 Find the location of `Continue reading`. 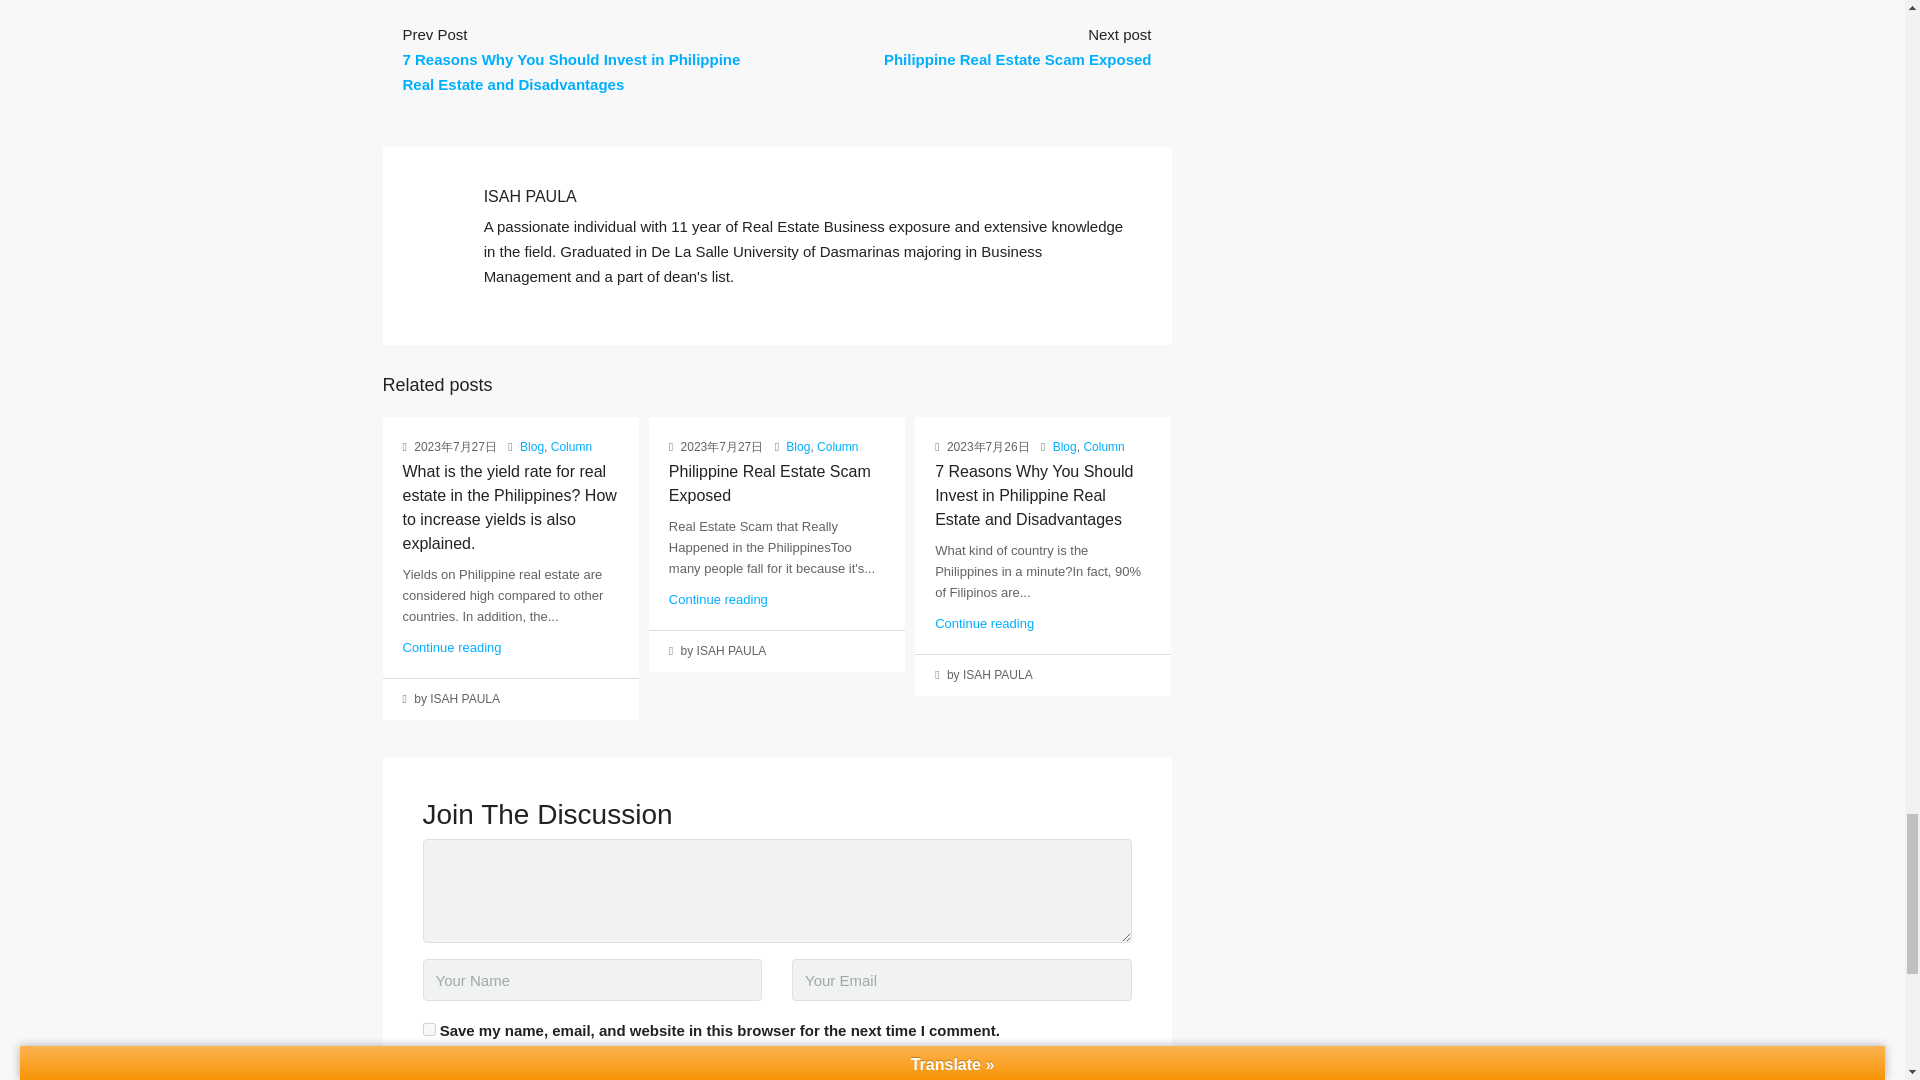

Continue reading is located at coordinates (451, 647).